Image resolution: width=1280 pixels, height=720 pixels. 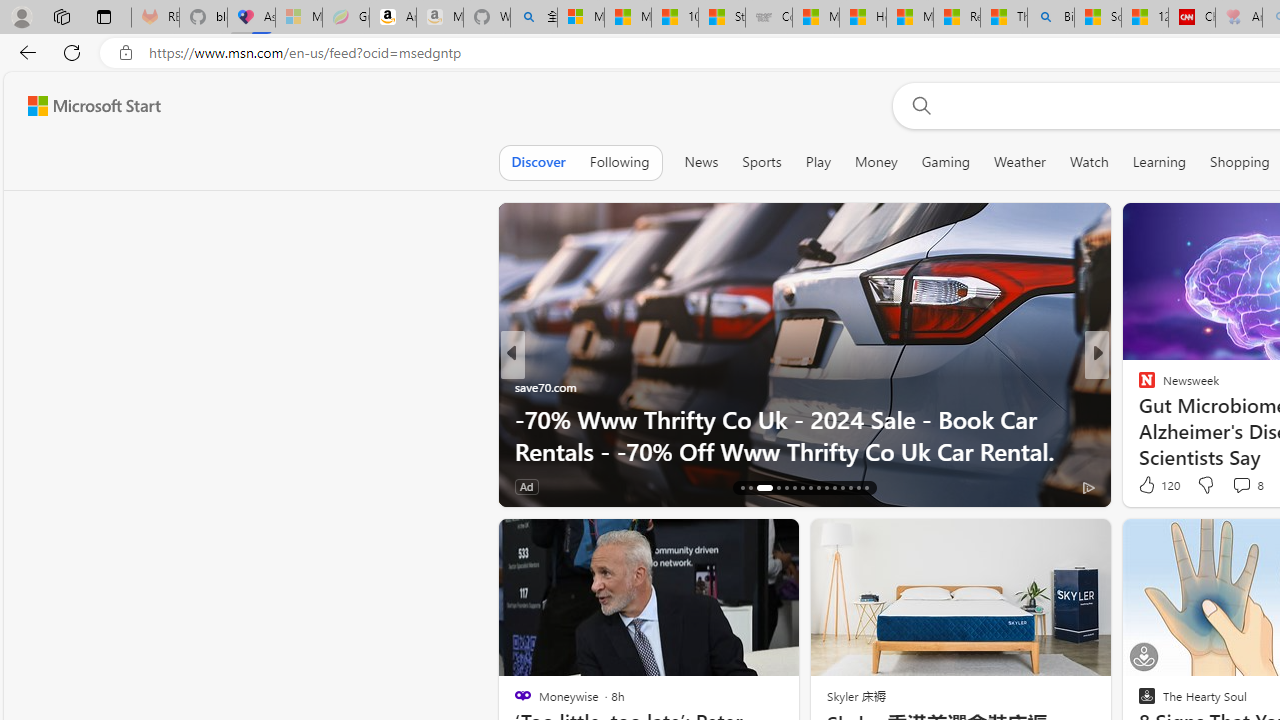 I want to click on View comments 8 Comment, so click(x=1247, y=484).